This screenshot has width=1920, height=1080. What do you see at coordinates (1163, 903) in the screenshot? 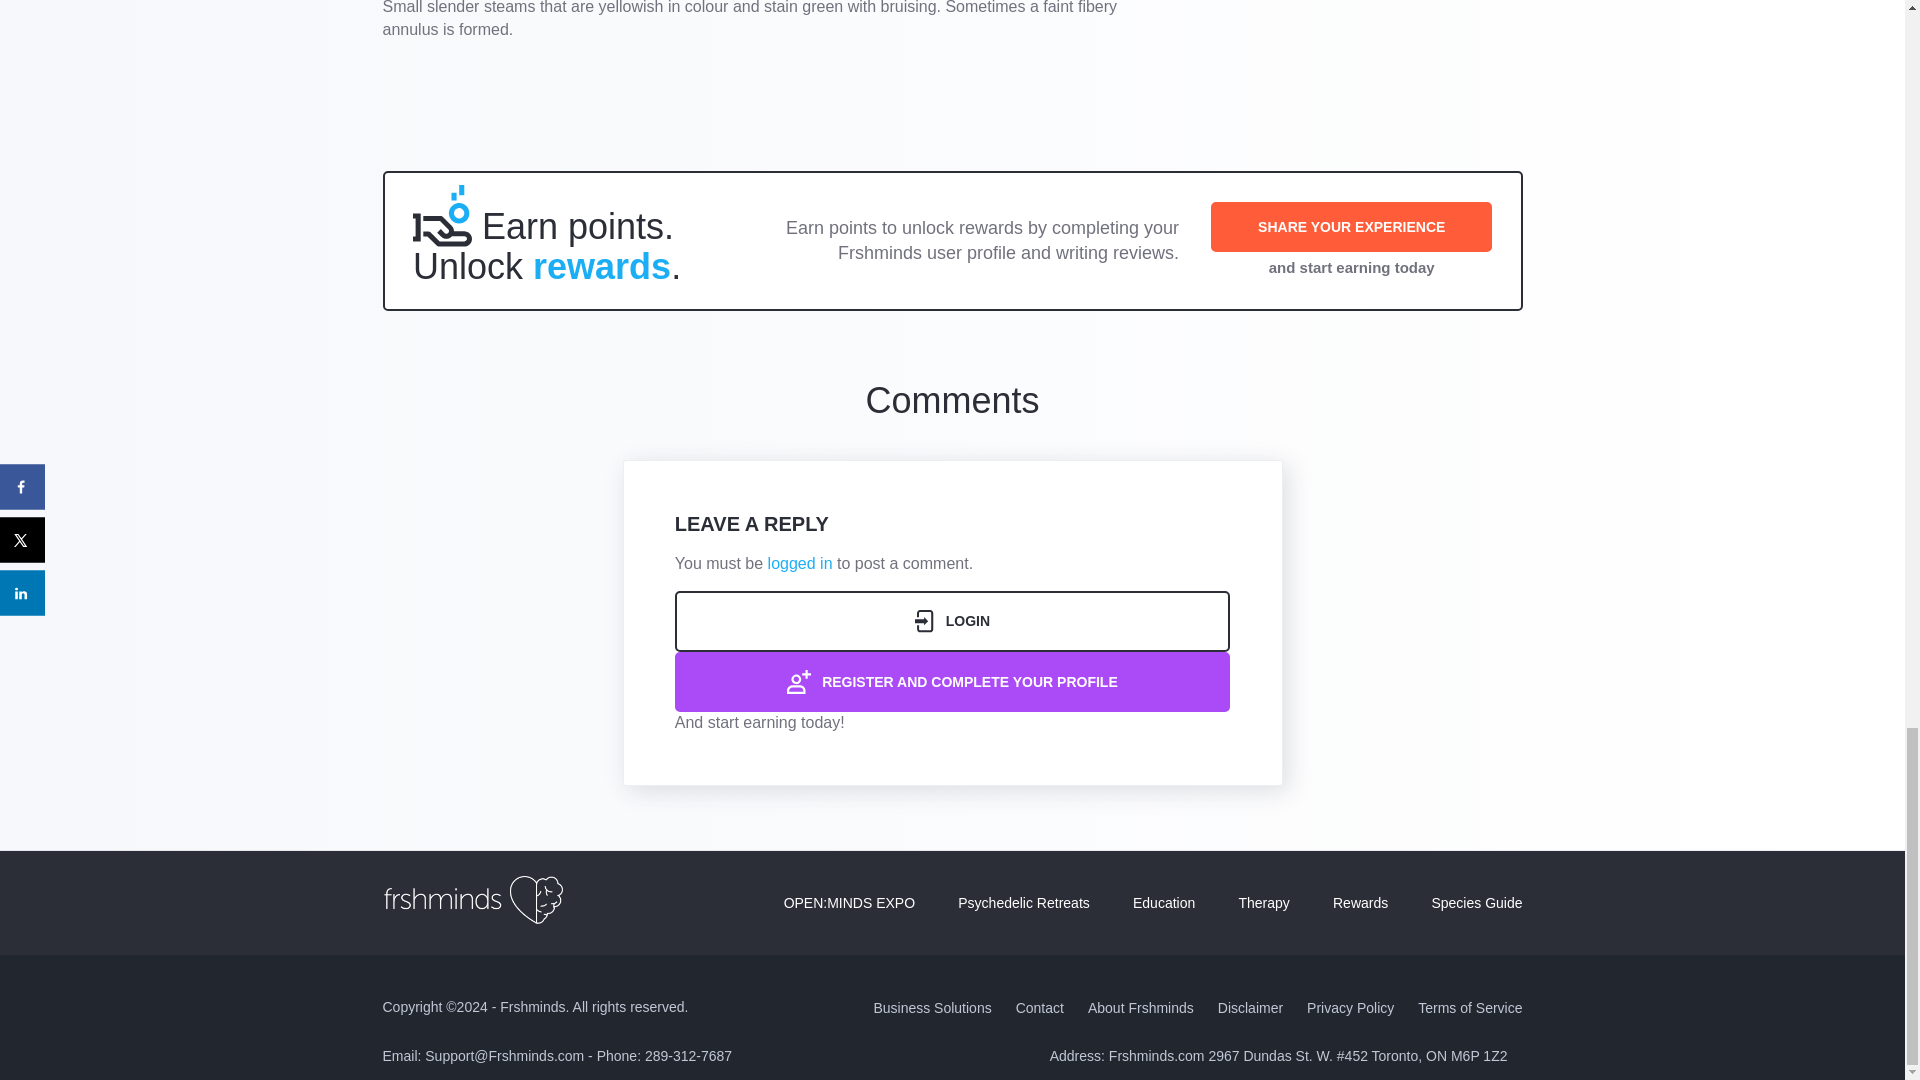
I see `Education` at bounding box center [1163, 903].